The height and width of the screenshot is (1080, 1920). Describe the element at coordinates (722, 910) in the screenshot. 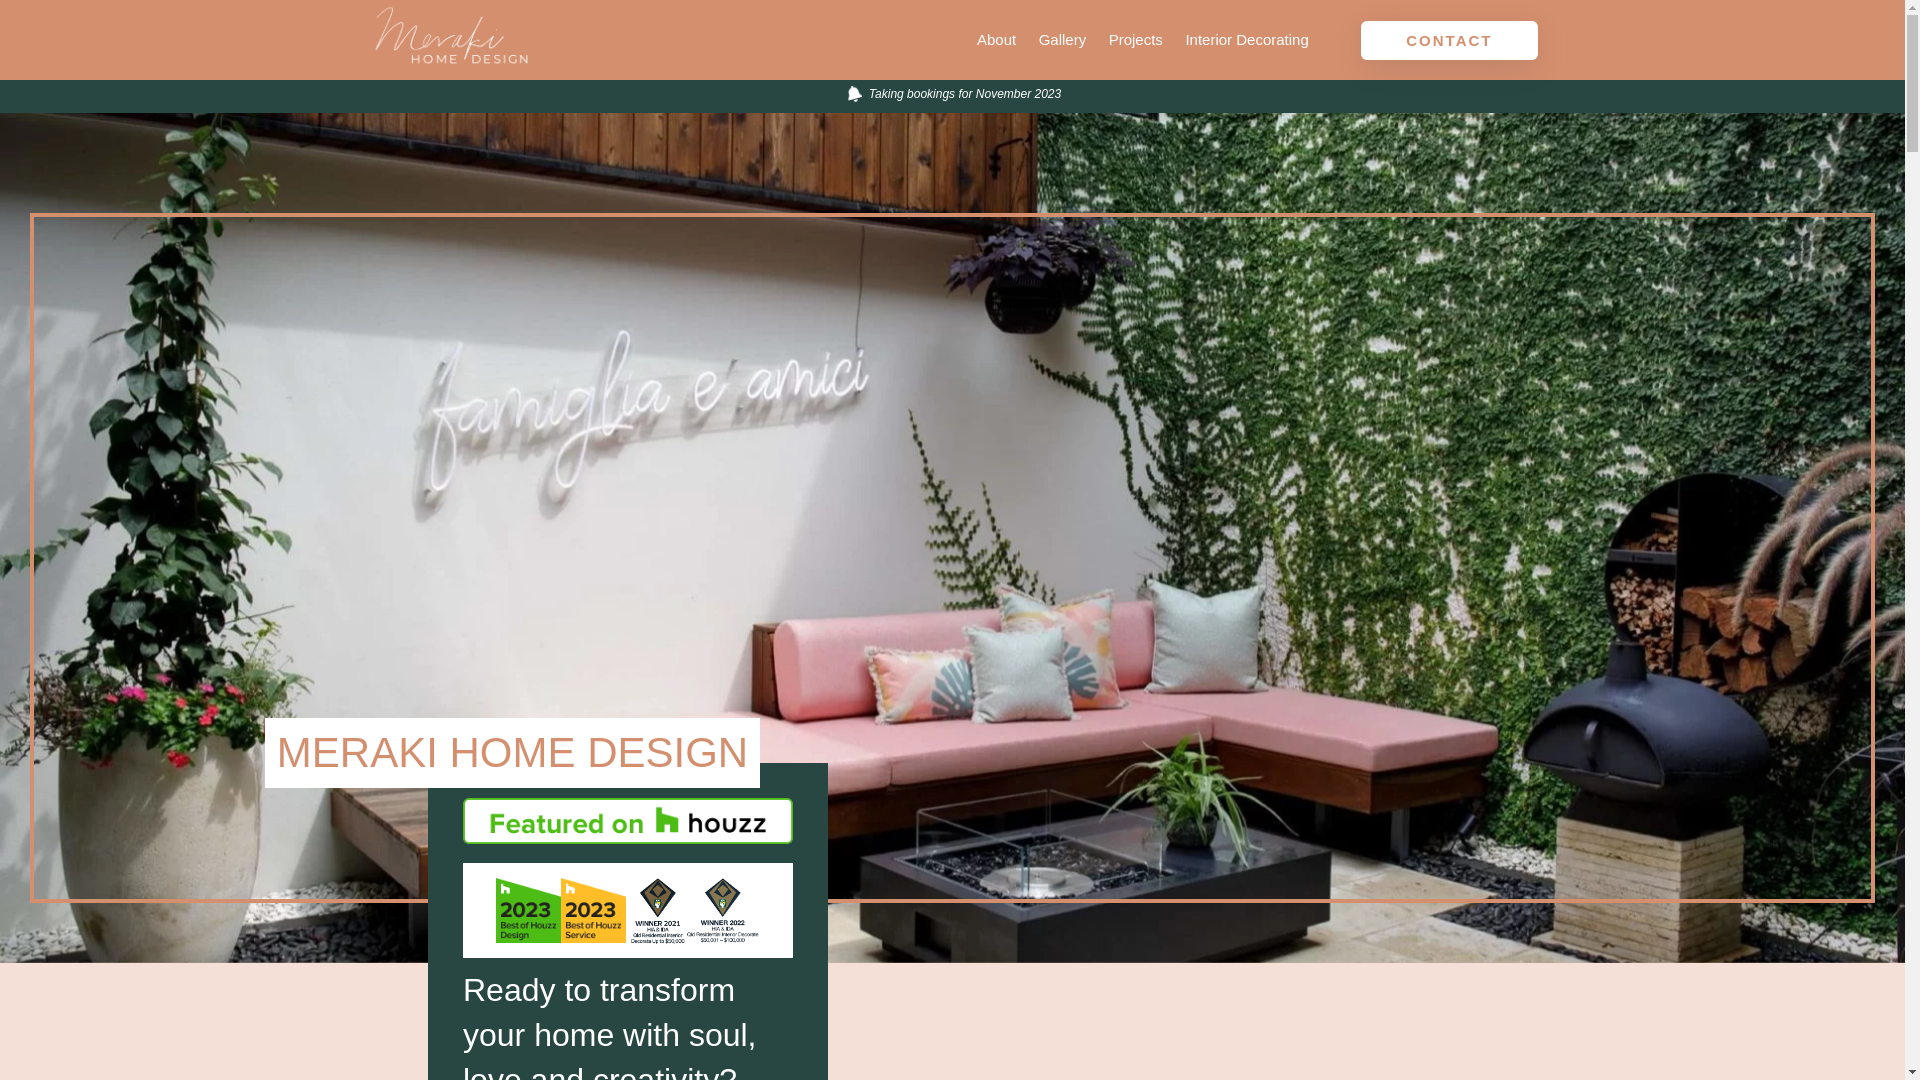

I see `Home 6` at that location.